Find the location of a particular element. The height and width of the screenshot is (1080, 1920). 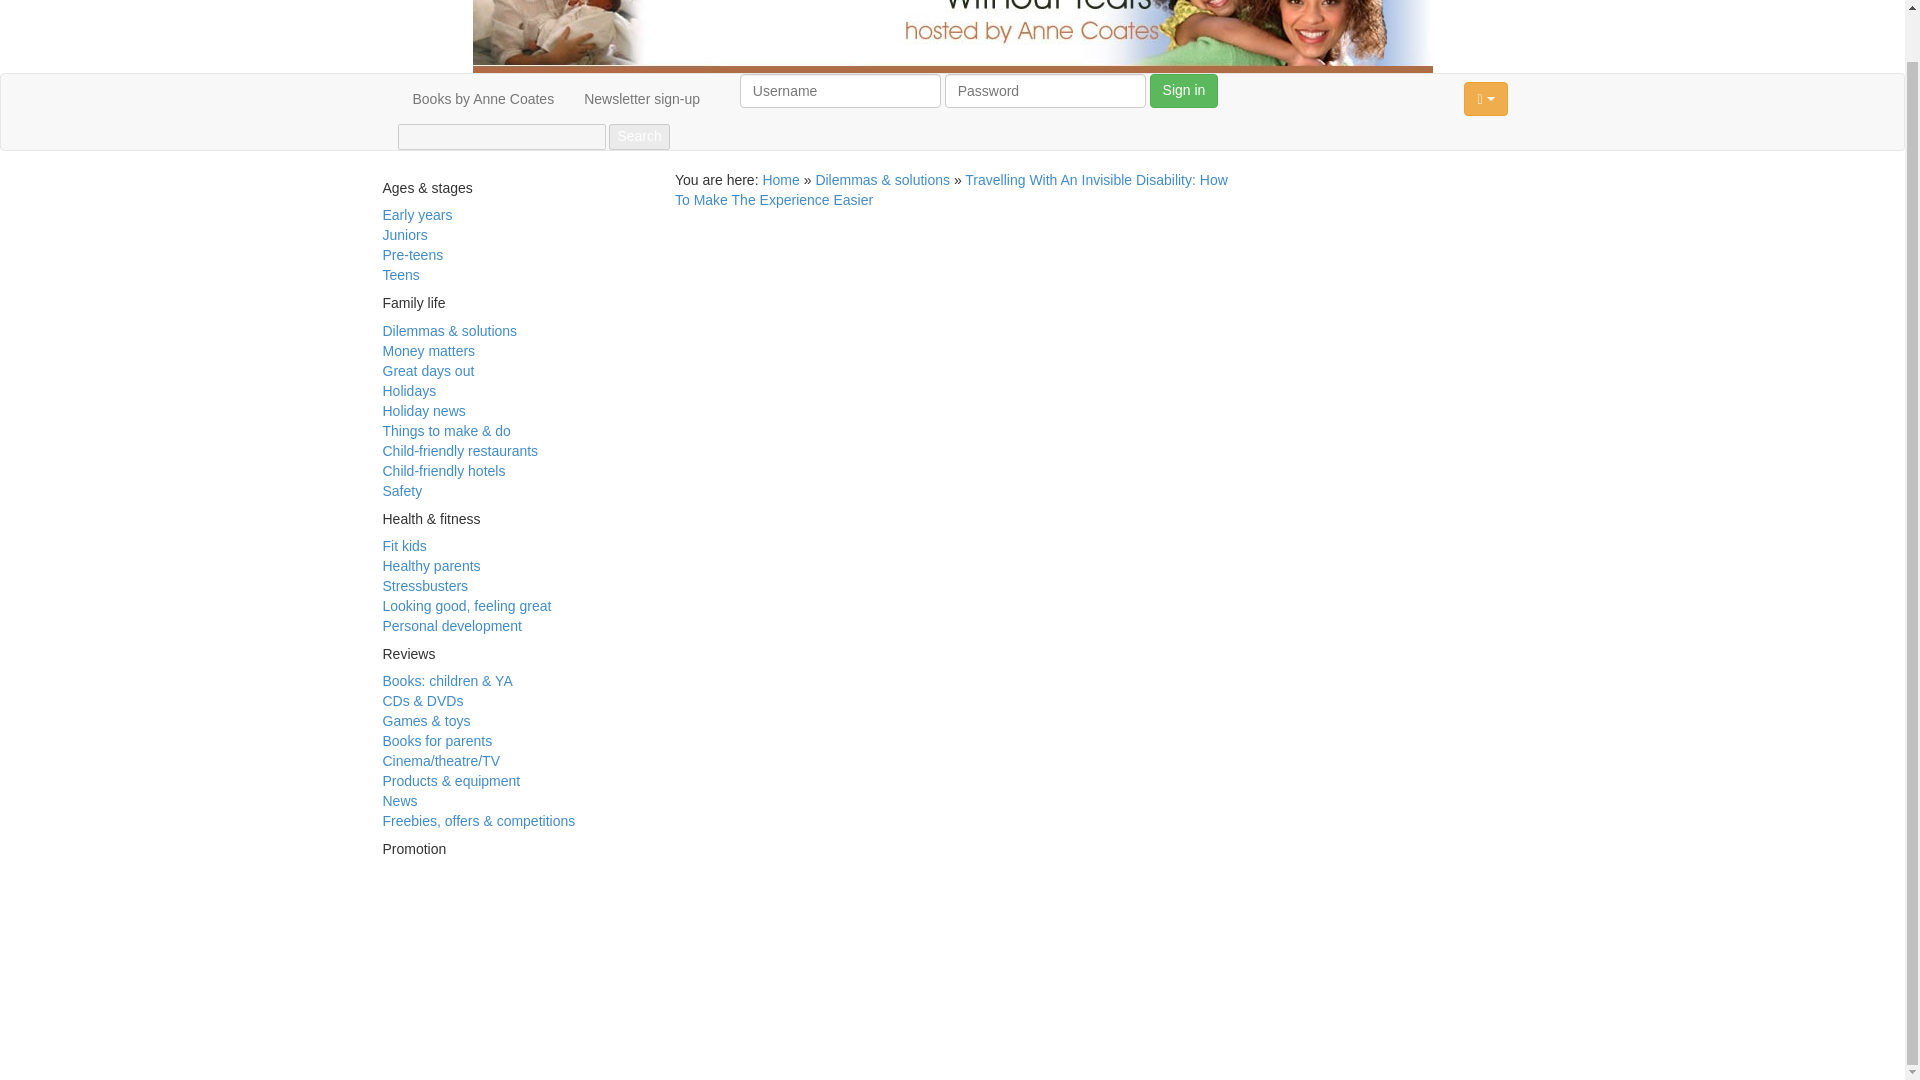

Juniors is located at coordinates (404, 234).